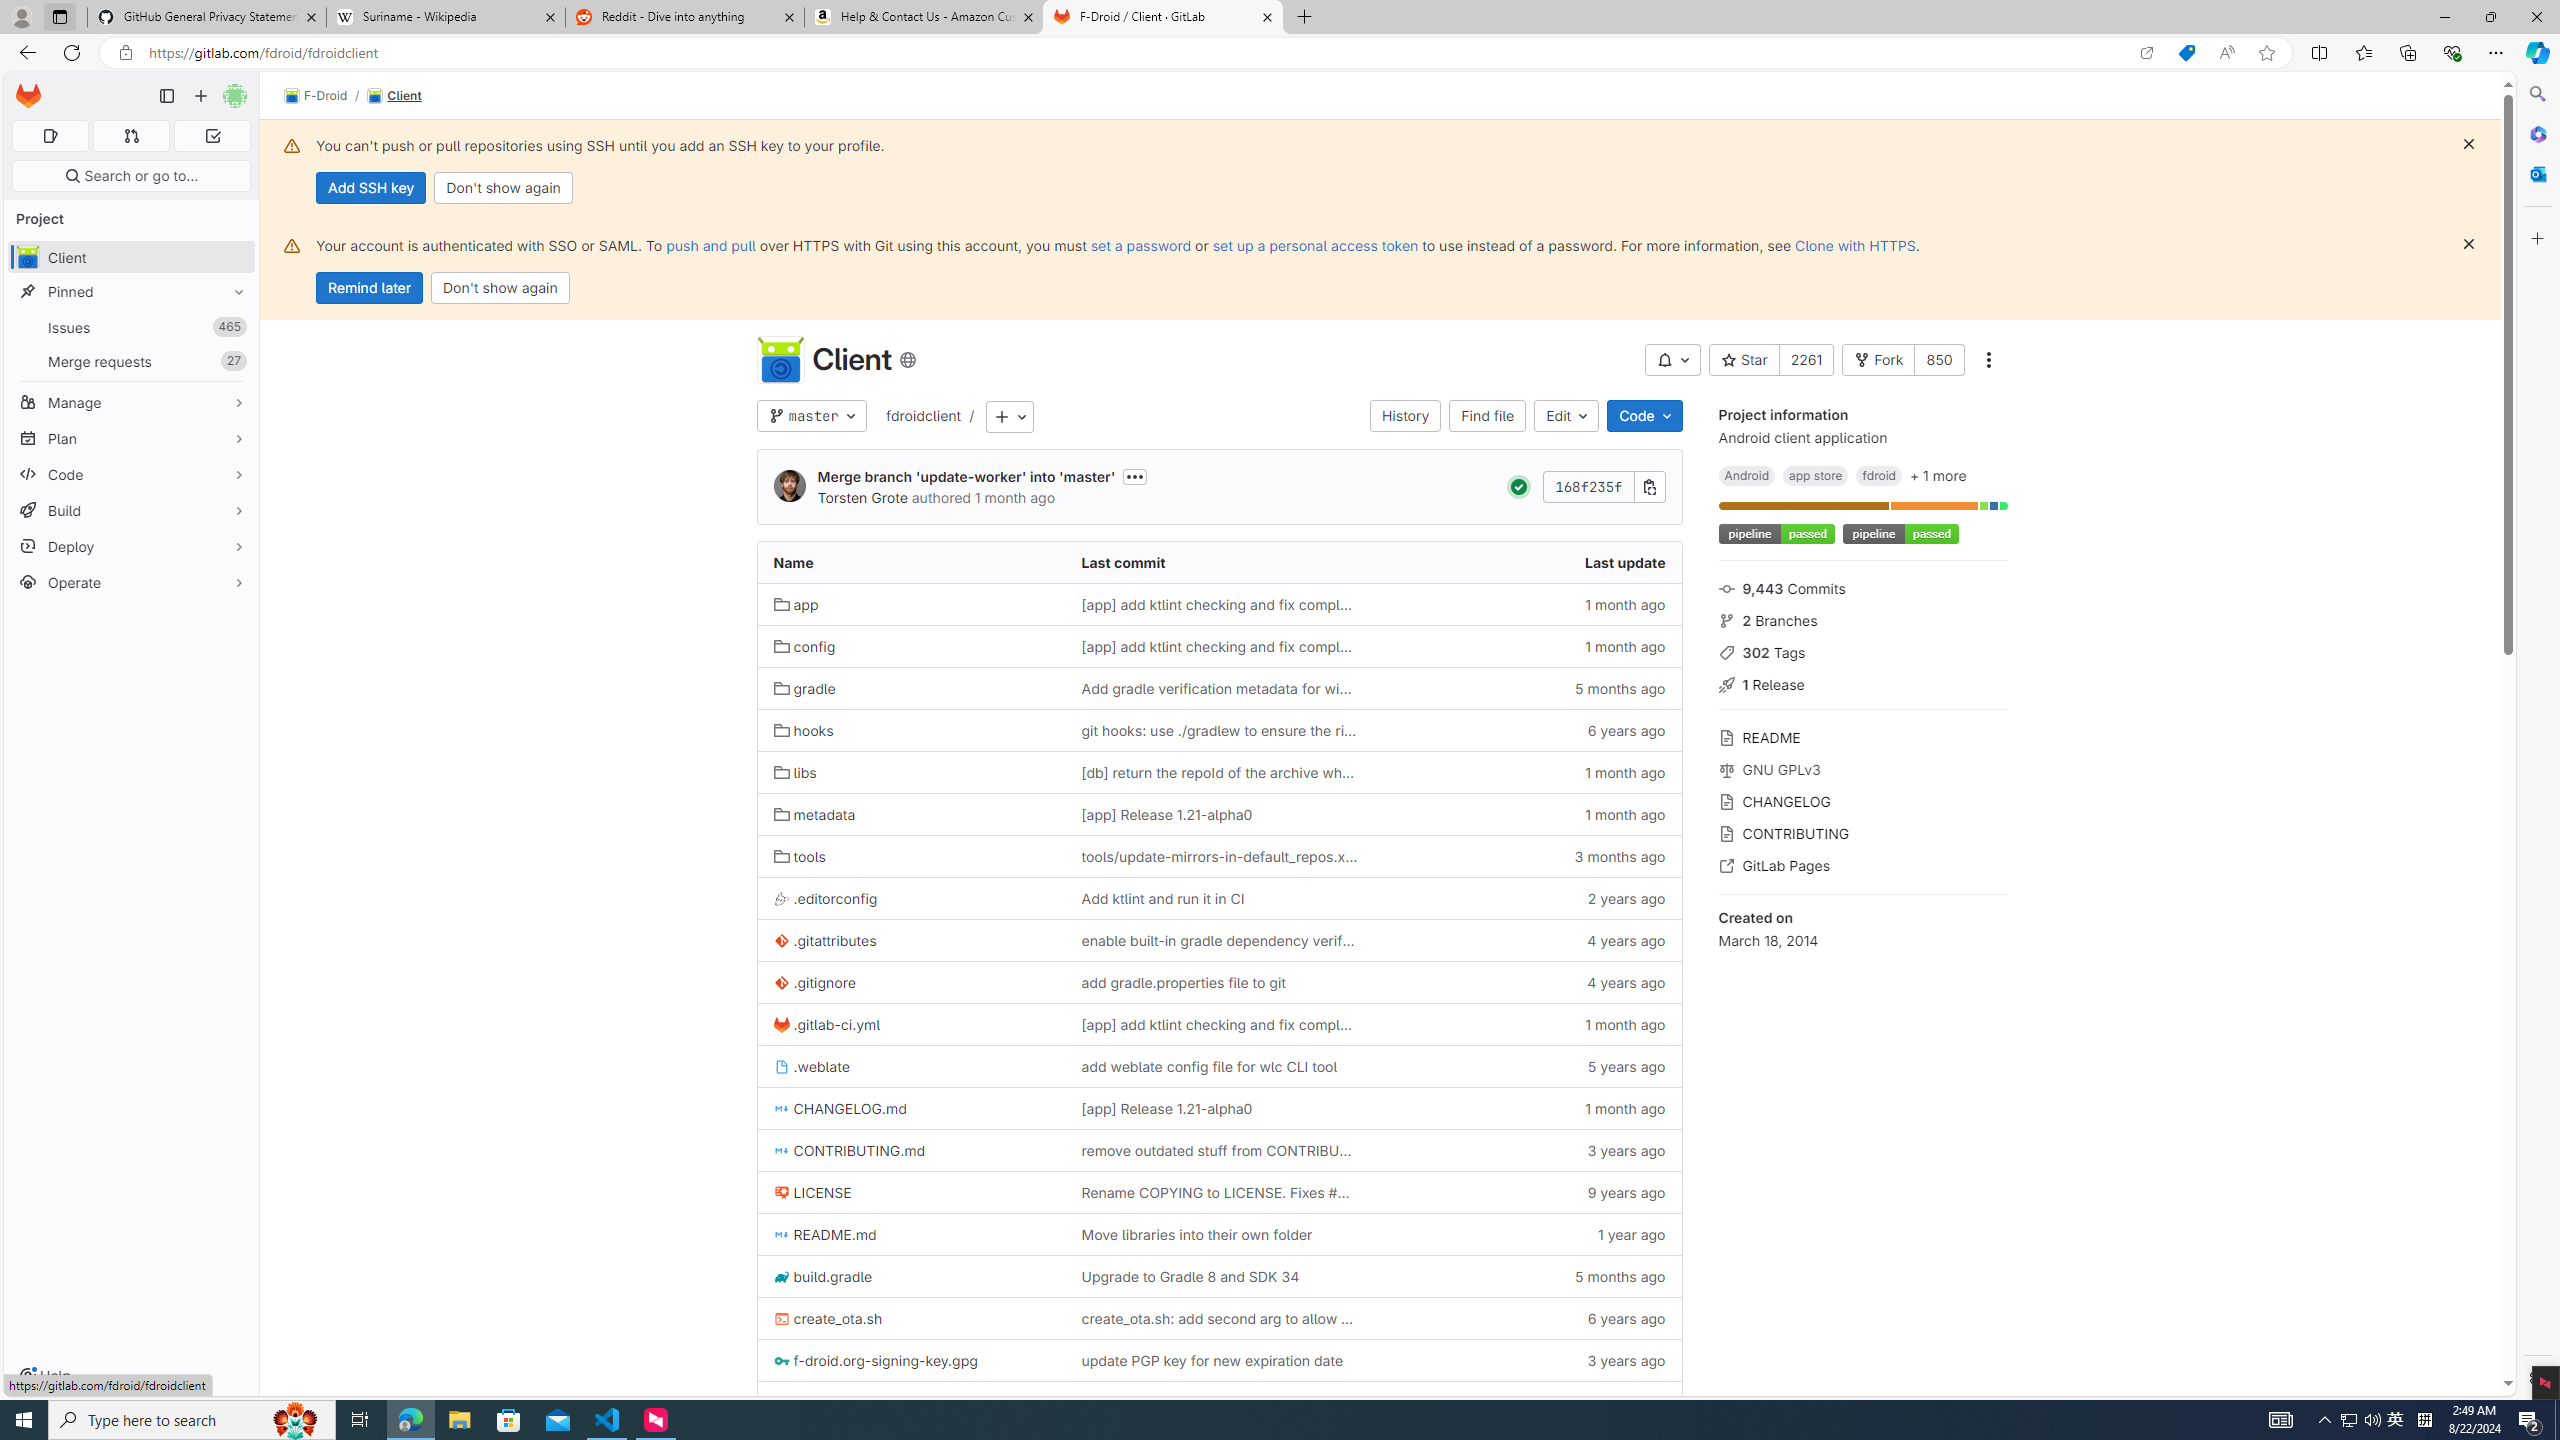 The width and height of the screenshot is (2560, 1440). Describe the element at coordinates (132, 510) in the screenshot. I see `Build` at that location.